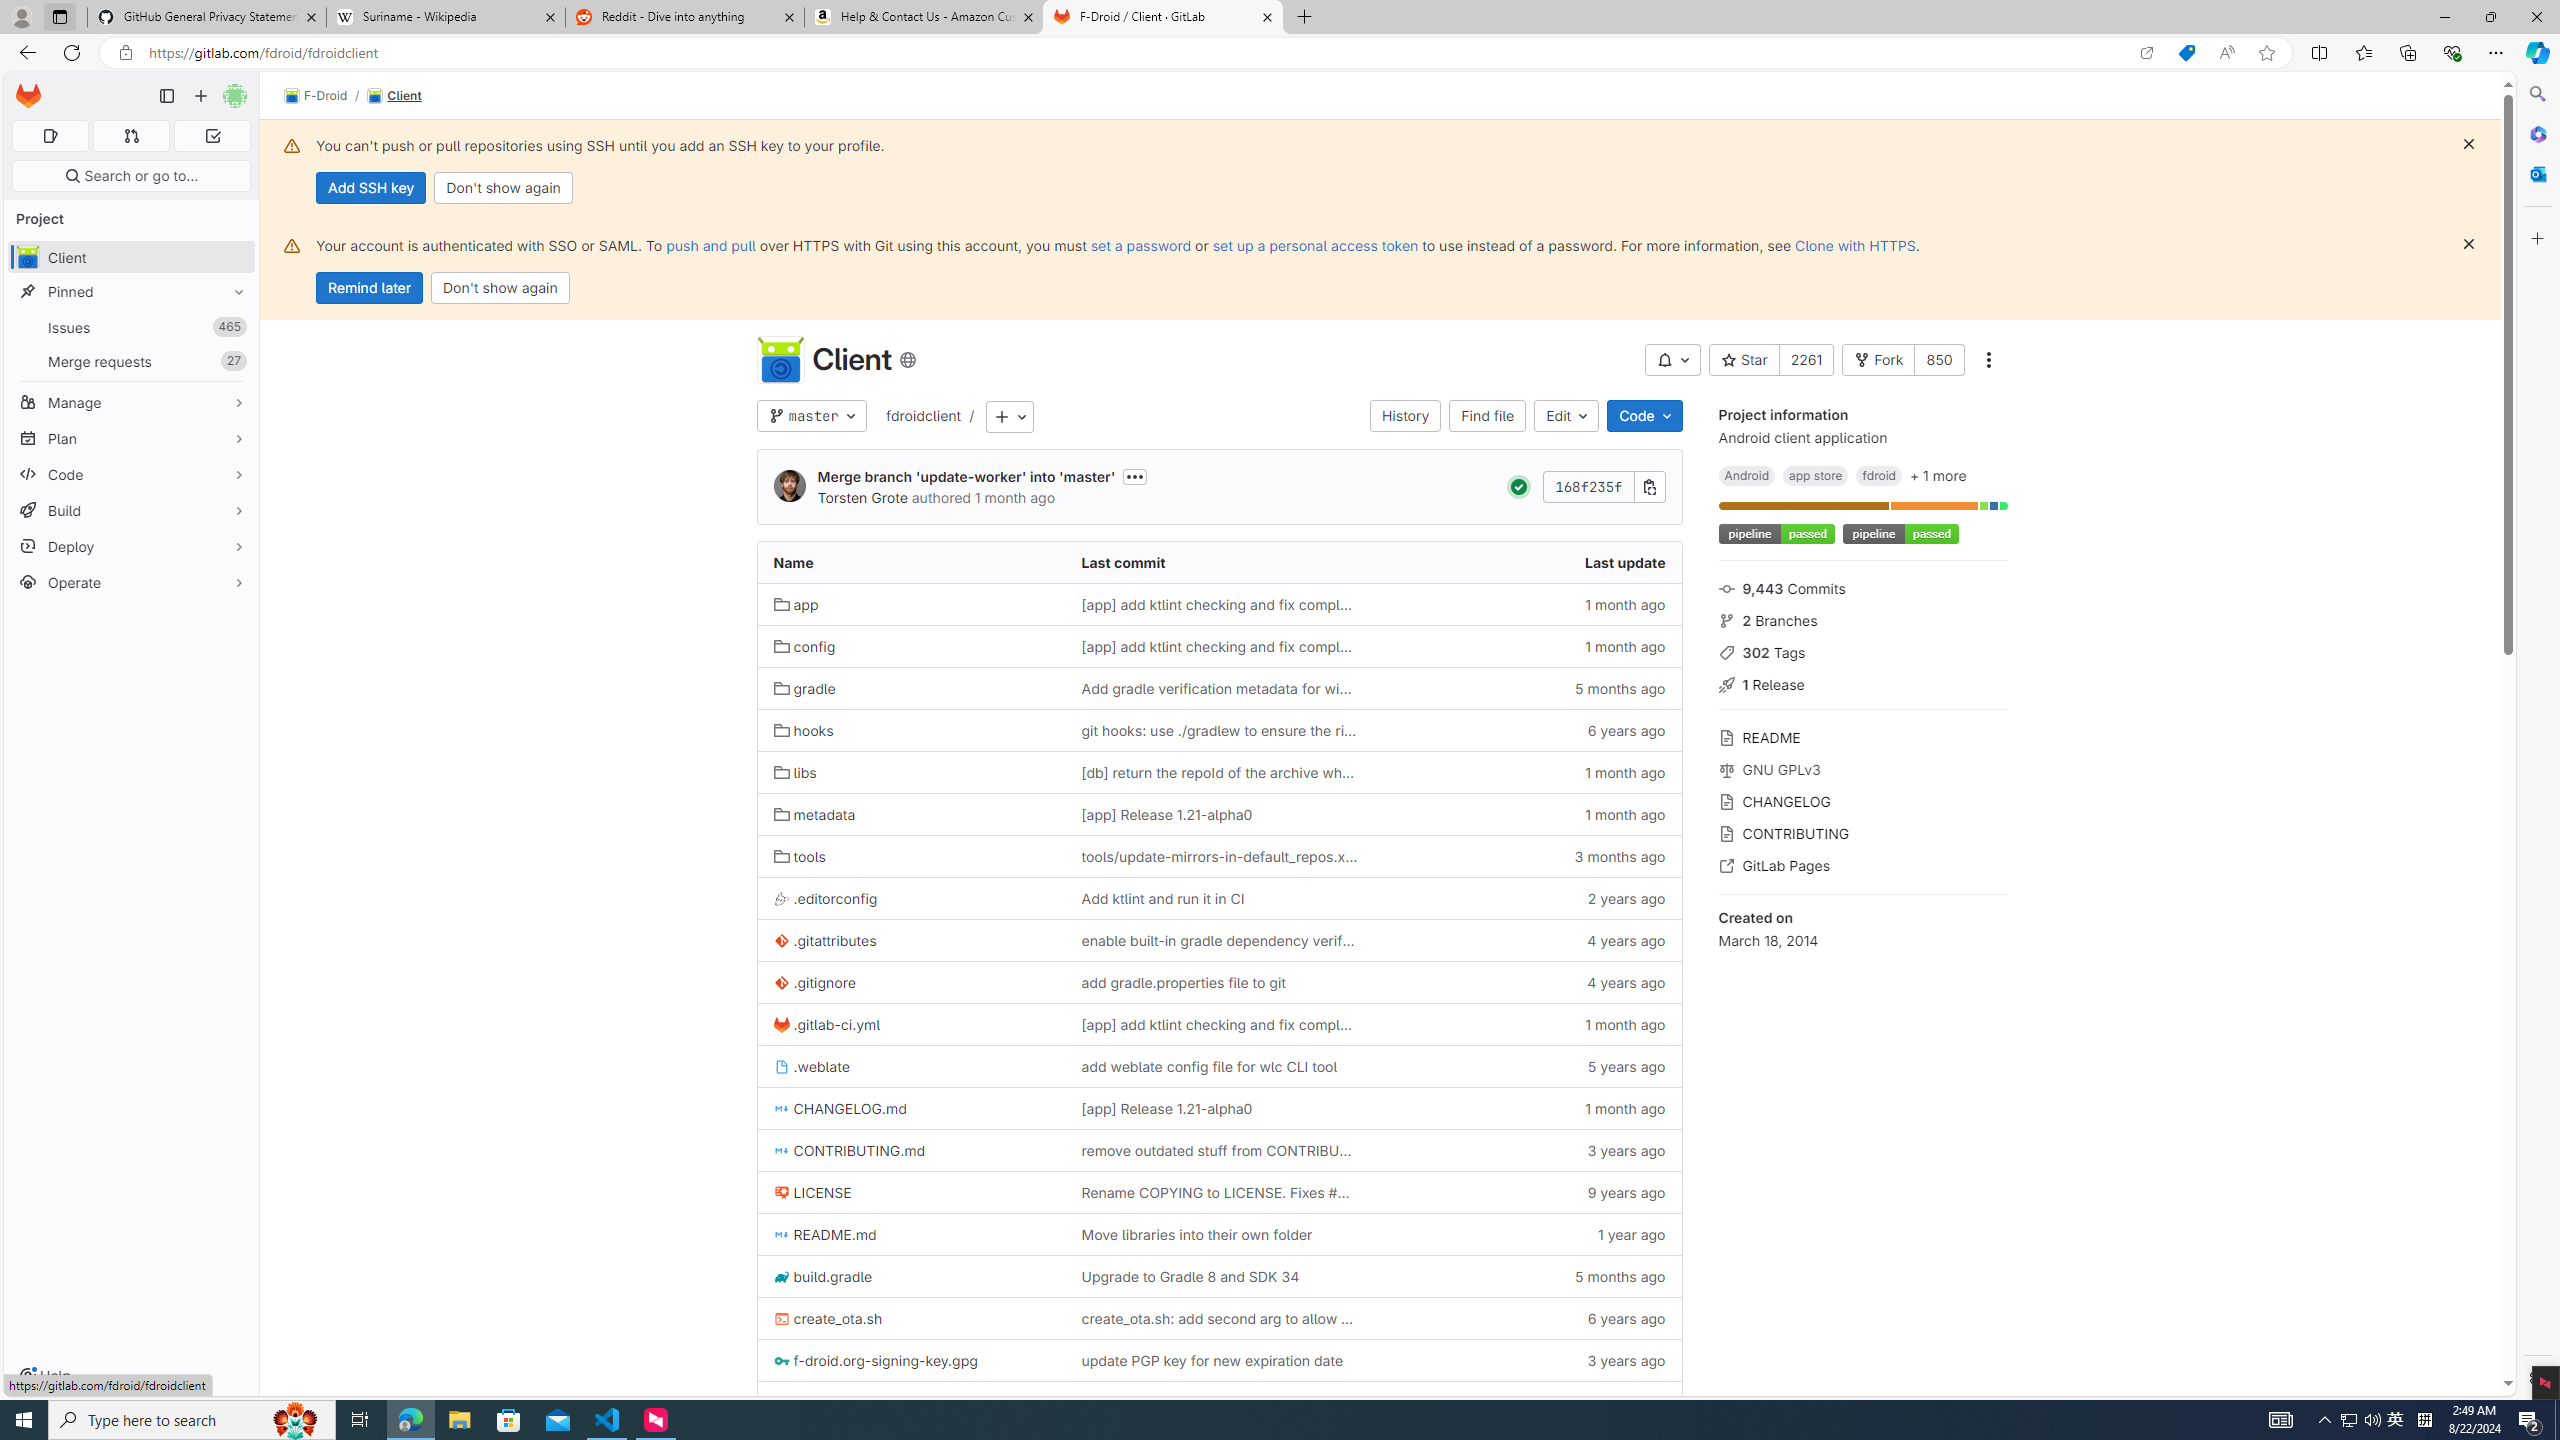 The width and height of the screenshot is (2560, 1440). Describe the element at coordinates (132, 510) in the screenshot. I see `Build` at that location.